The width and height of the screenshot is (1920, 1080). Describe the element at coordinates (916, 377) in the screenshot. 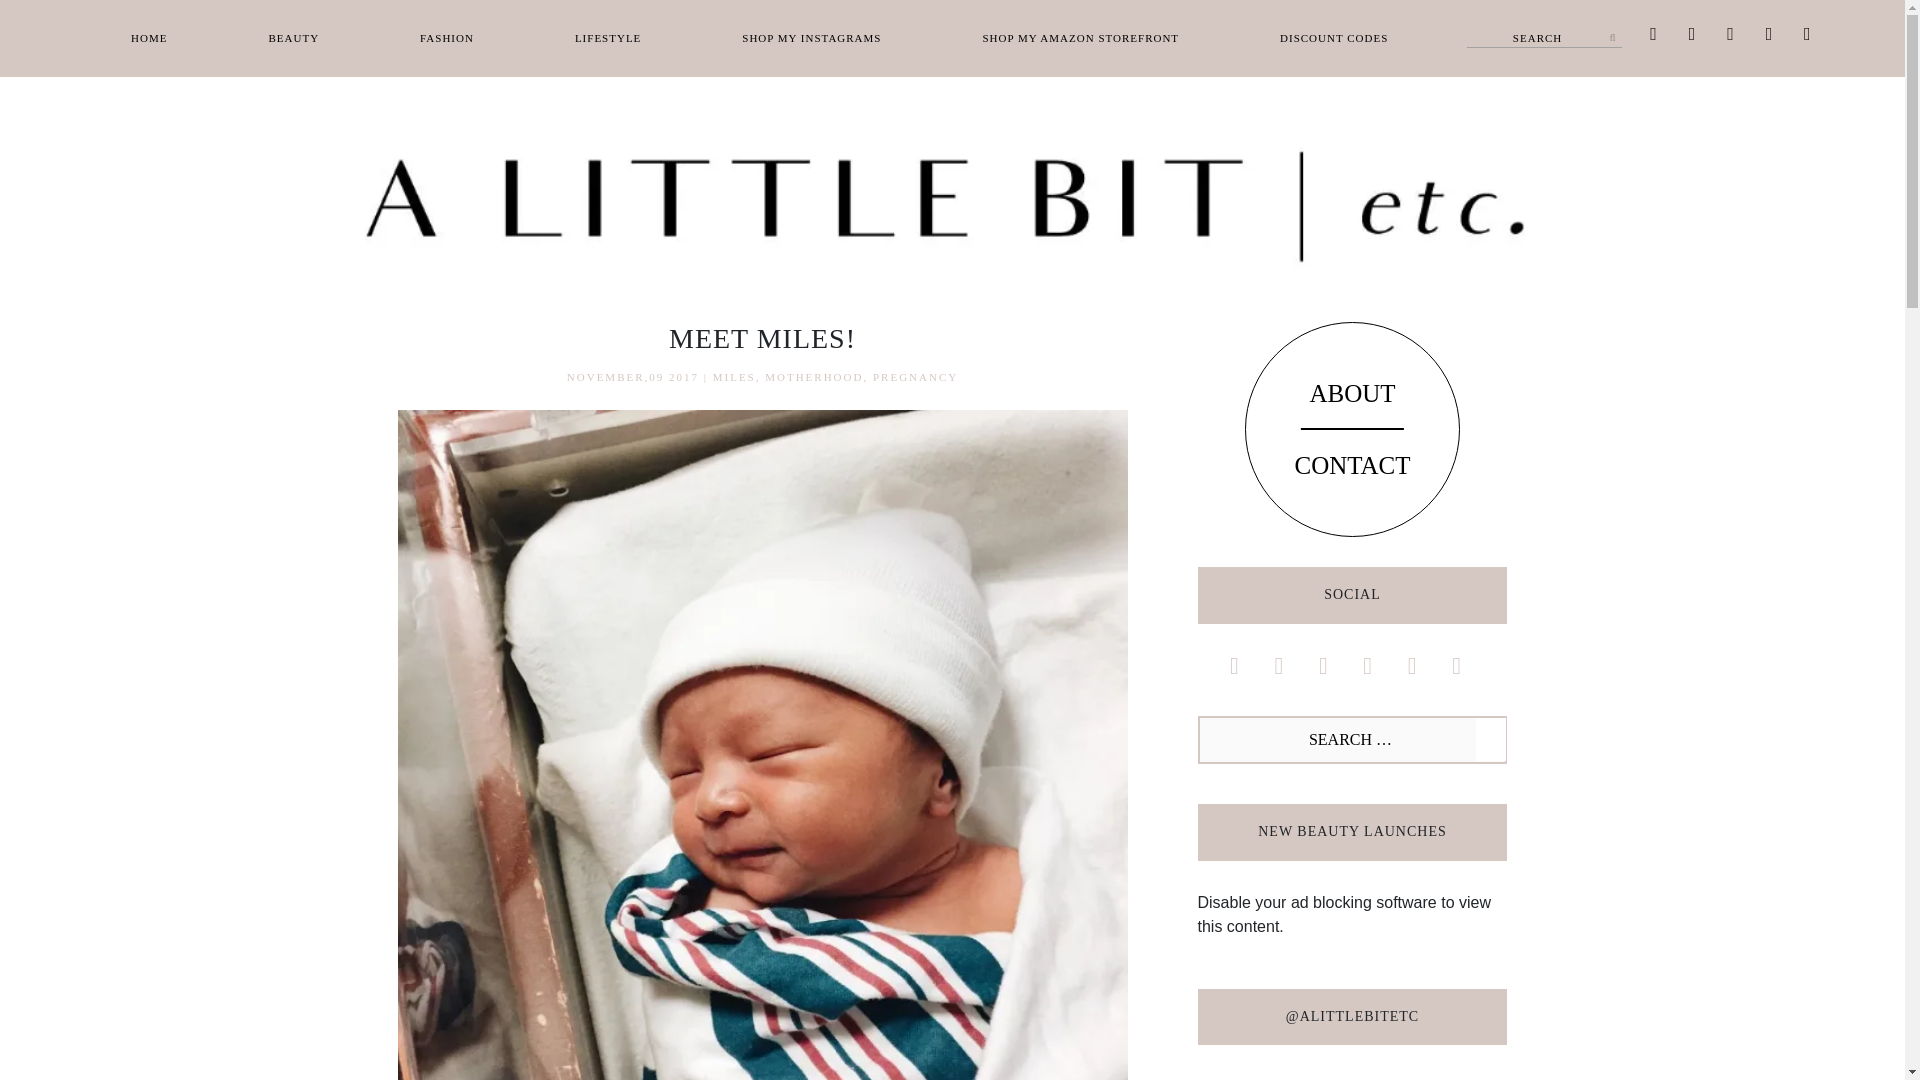

I see `PREGNANCY` at that location.